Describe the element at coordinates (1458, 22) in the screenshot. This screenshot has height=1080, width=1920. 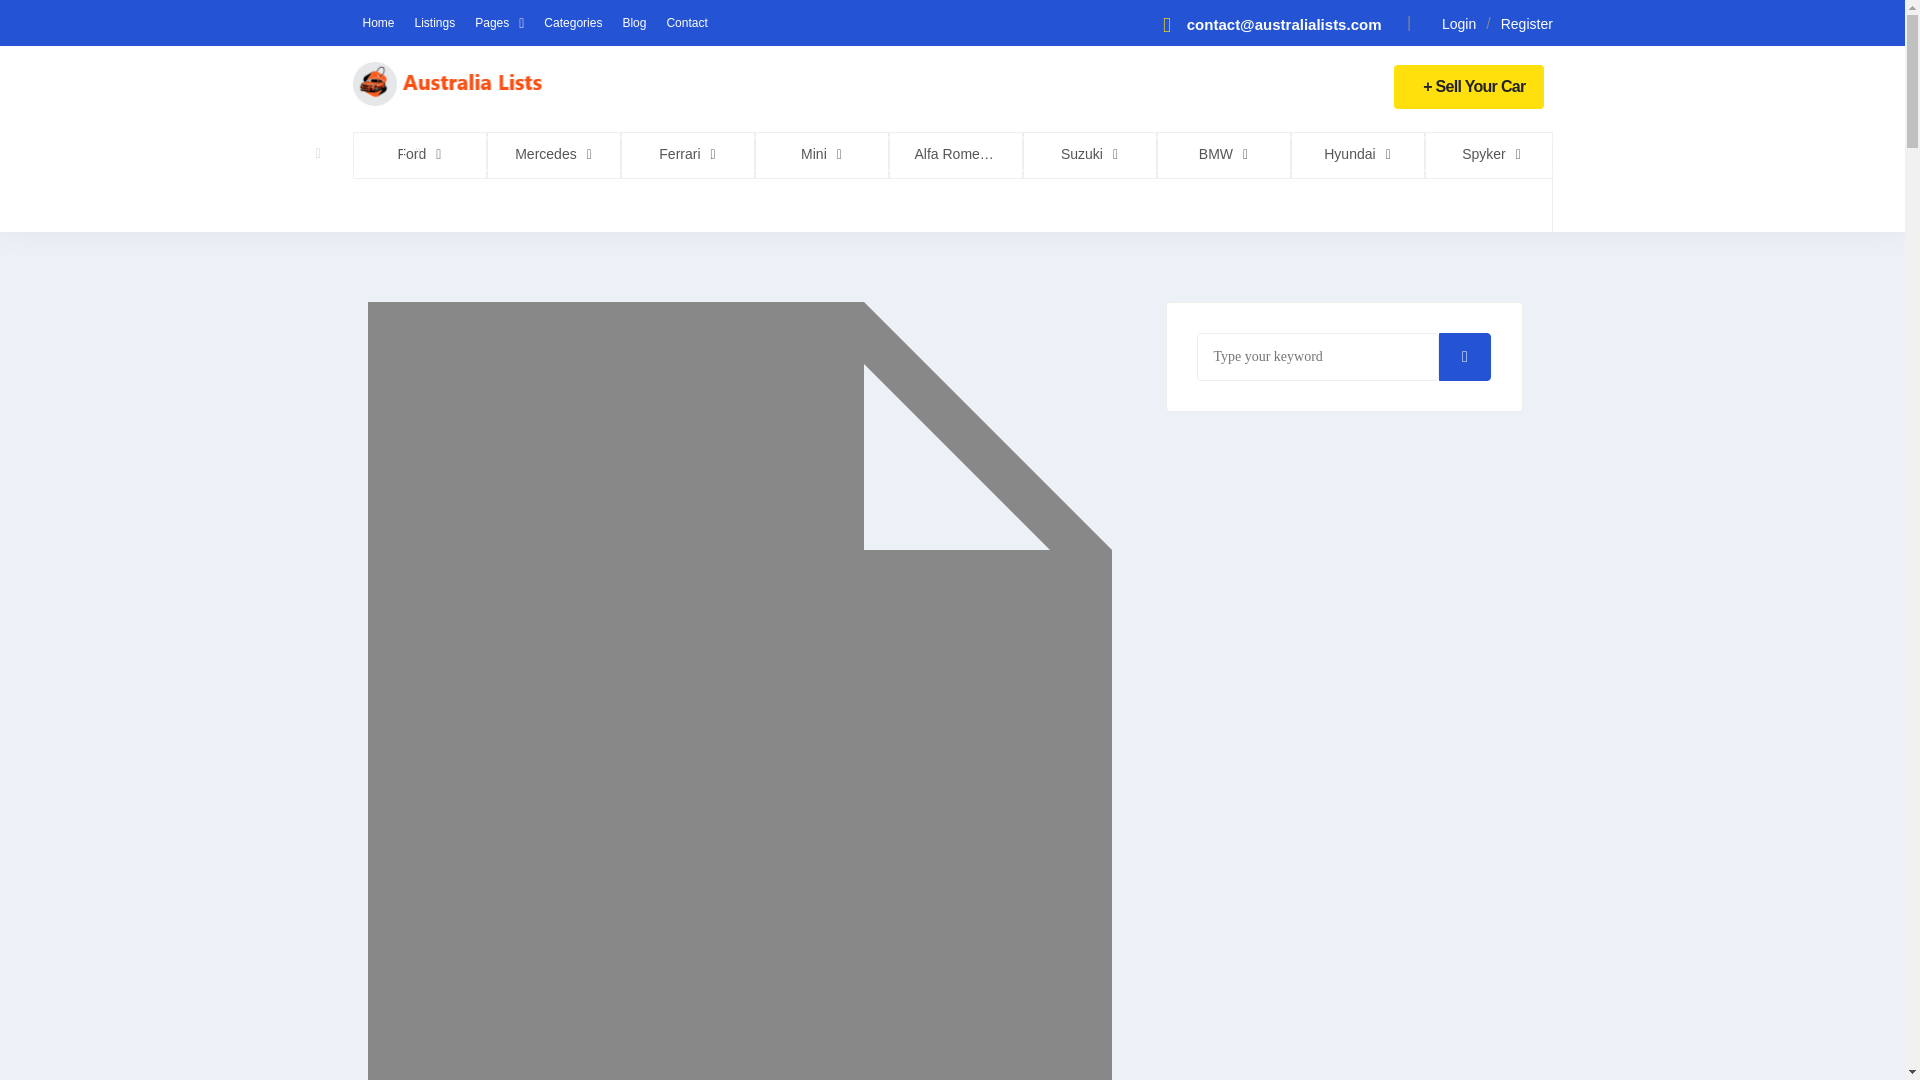
I see `Login` at that location.